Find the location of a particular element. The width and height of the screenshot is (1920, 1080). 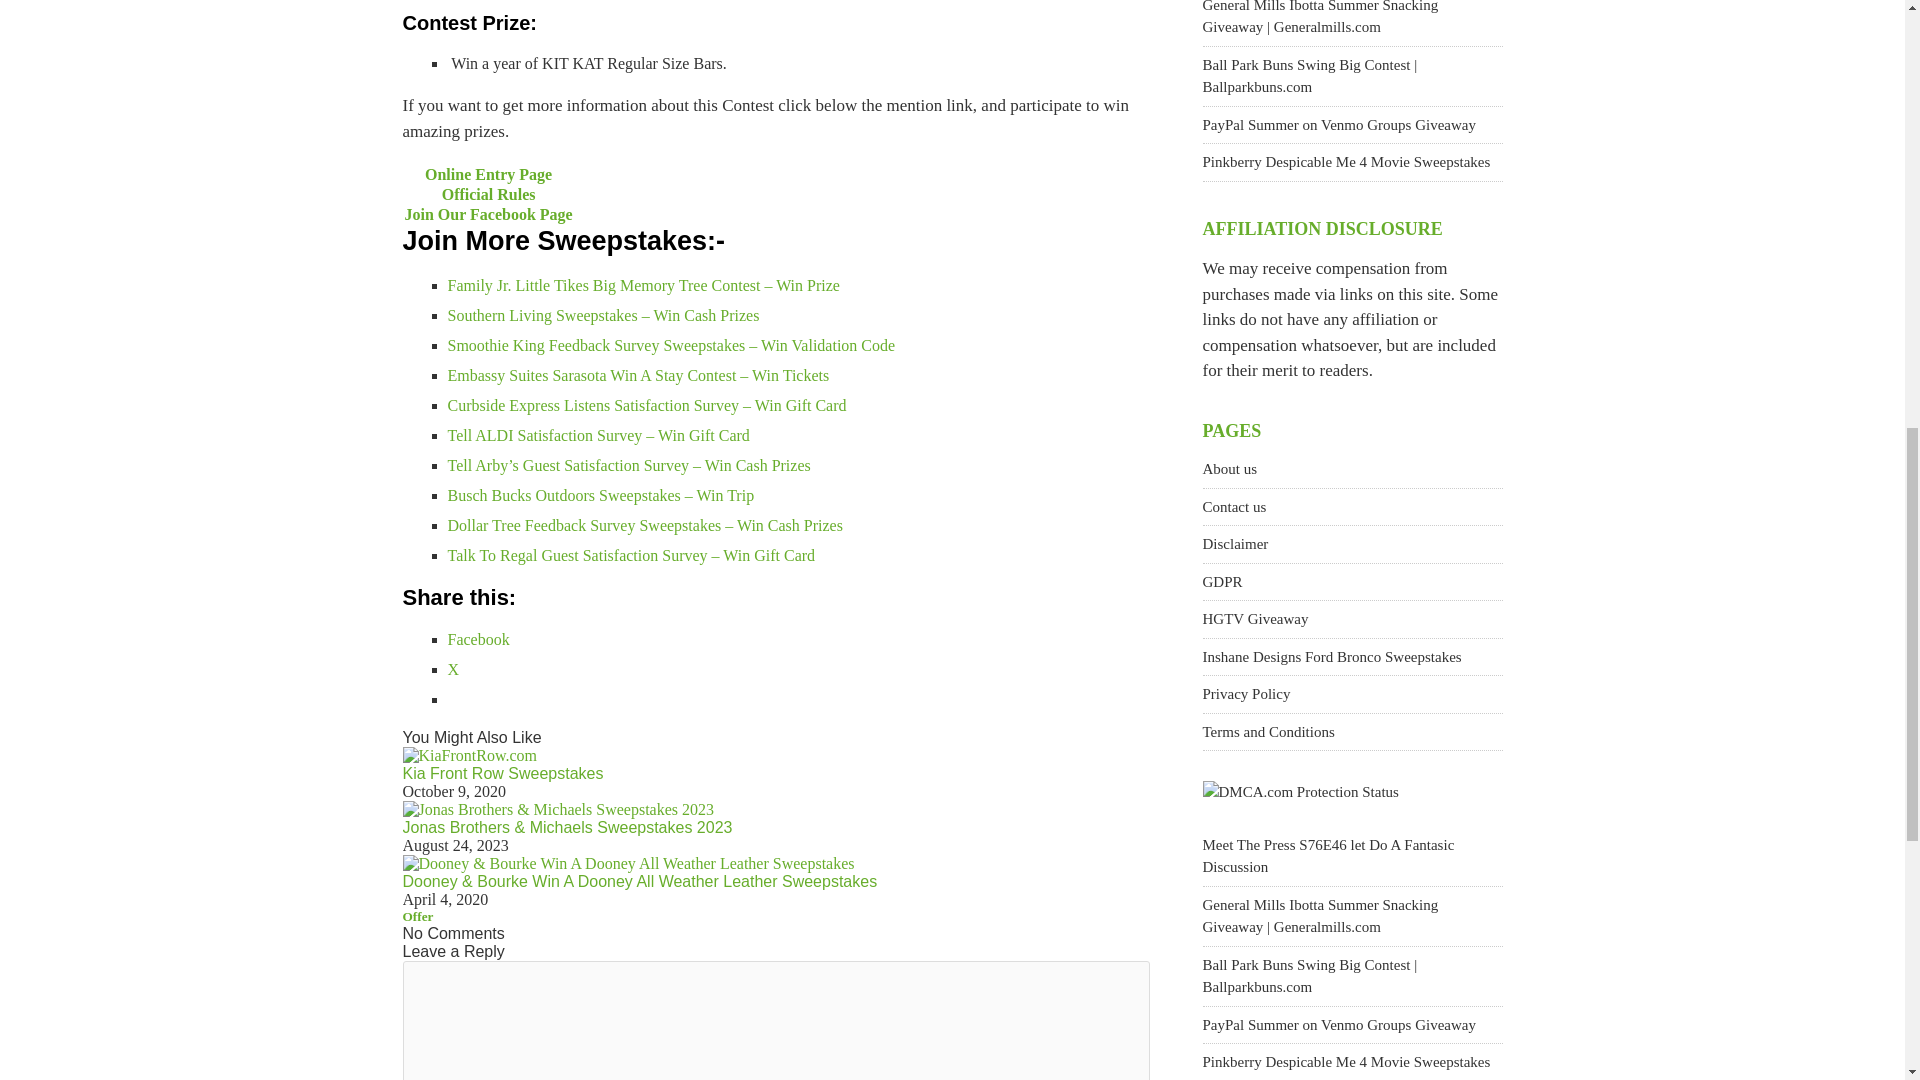

Facebook is located at coordinates (478, 639).